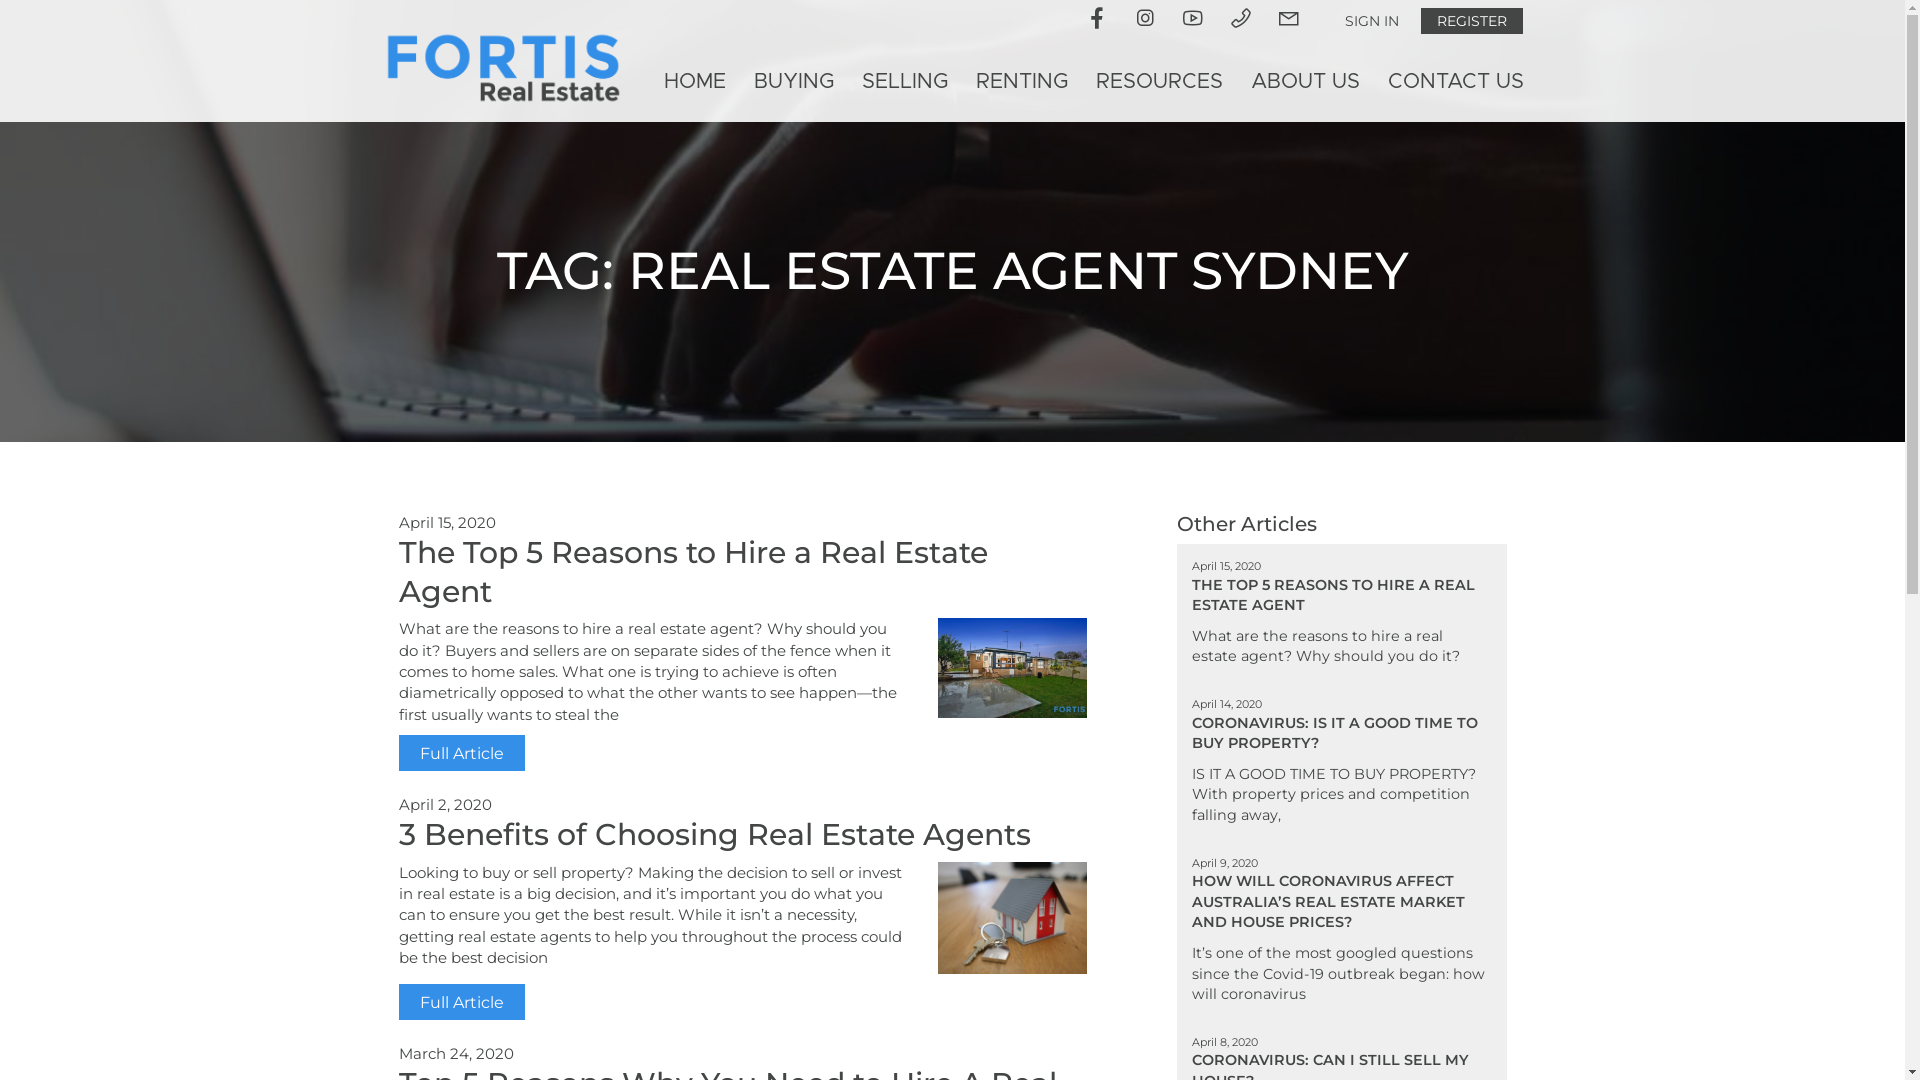 The width and height of the screenshot is (1920, 1080). Describe the element at coordinates (456, 1054) in the screenshot. I see `March 24, 2020` at that location.